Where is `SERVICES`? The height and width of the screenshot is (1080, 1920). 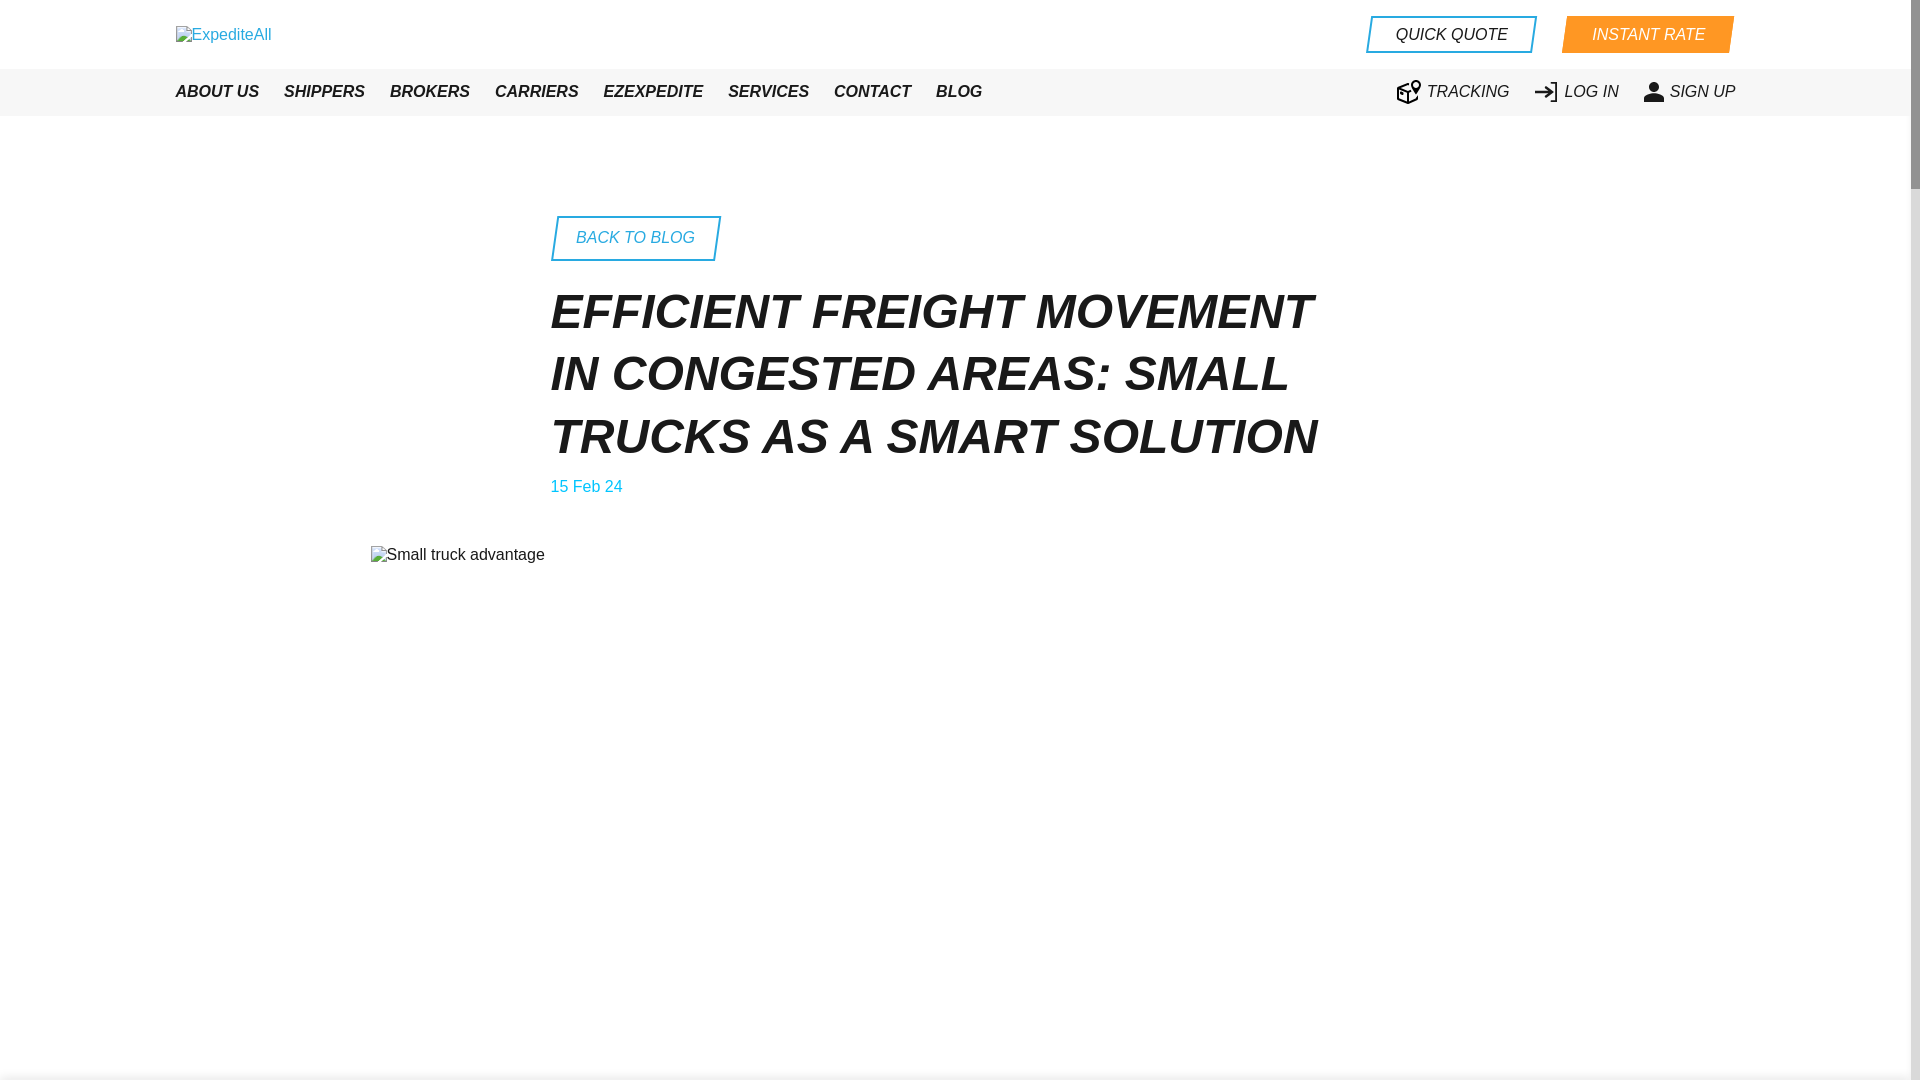 SERVICES is located at coordinates (768, 92).